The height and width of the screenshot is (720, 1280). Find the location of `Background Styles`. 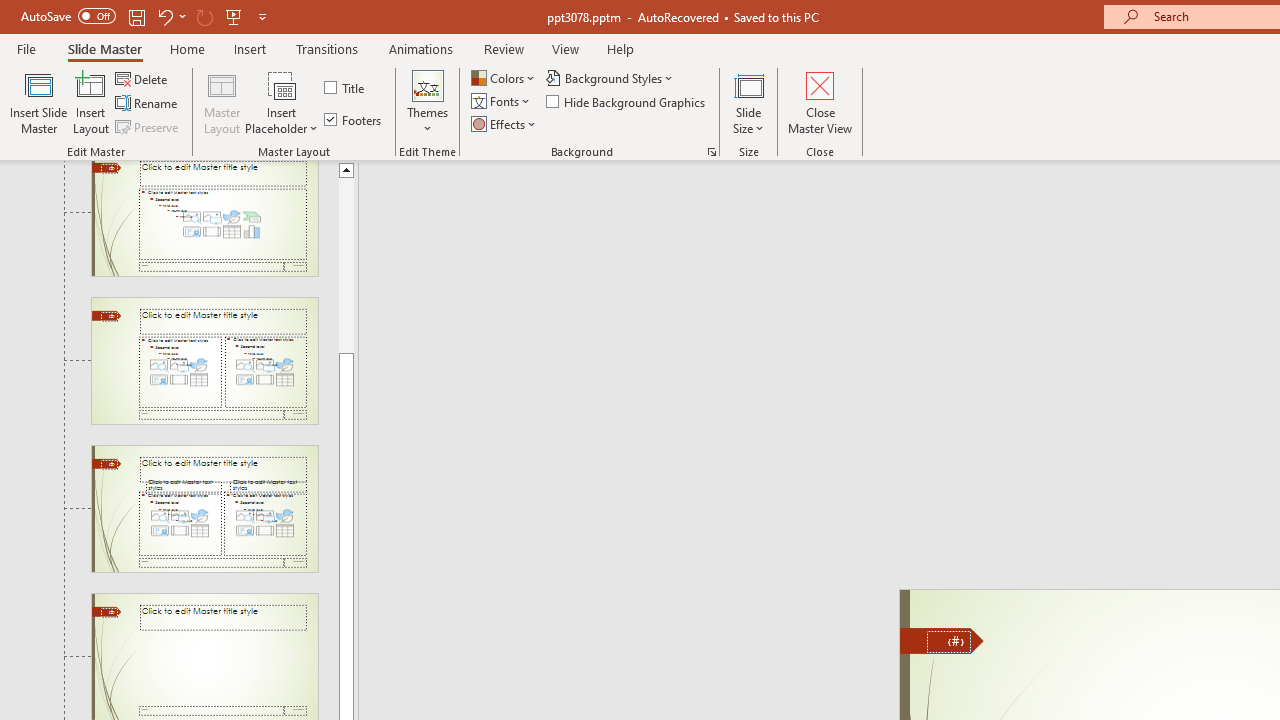

Background Styles is located at coordinates (610, 78).